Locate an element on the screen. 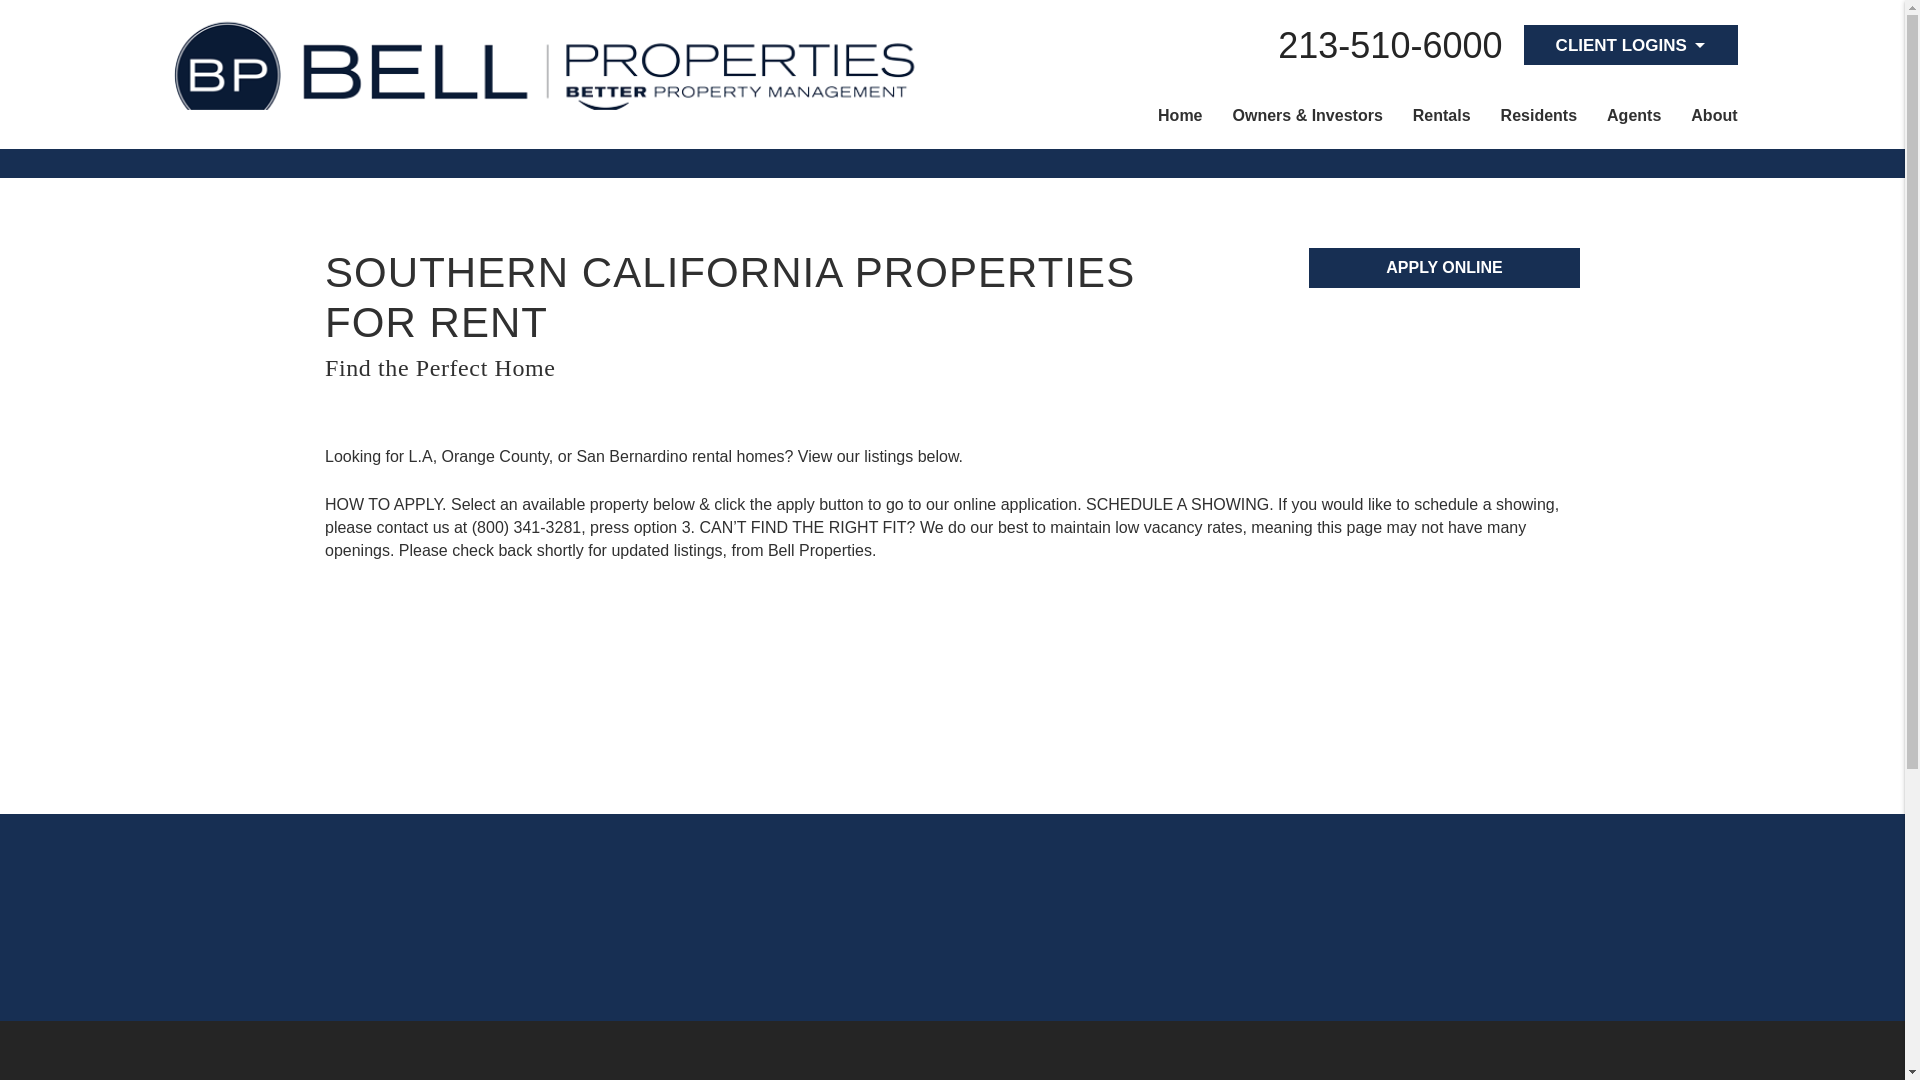 This screenshot has height=1080, width=1920. Agents is located at coordinates (1634, 122).